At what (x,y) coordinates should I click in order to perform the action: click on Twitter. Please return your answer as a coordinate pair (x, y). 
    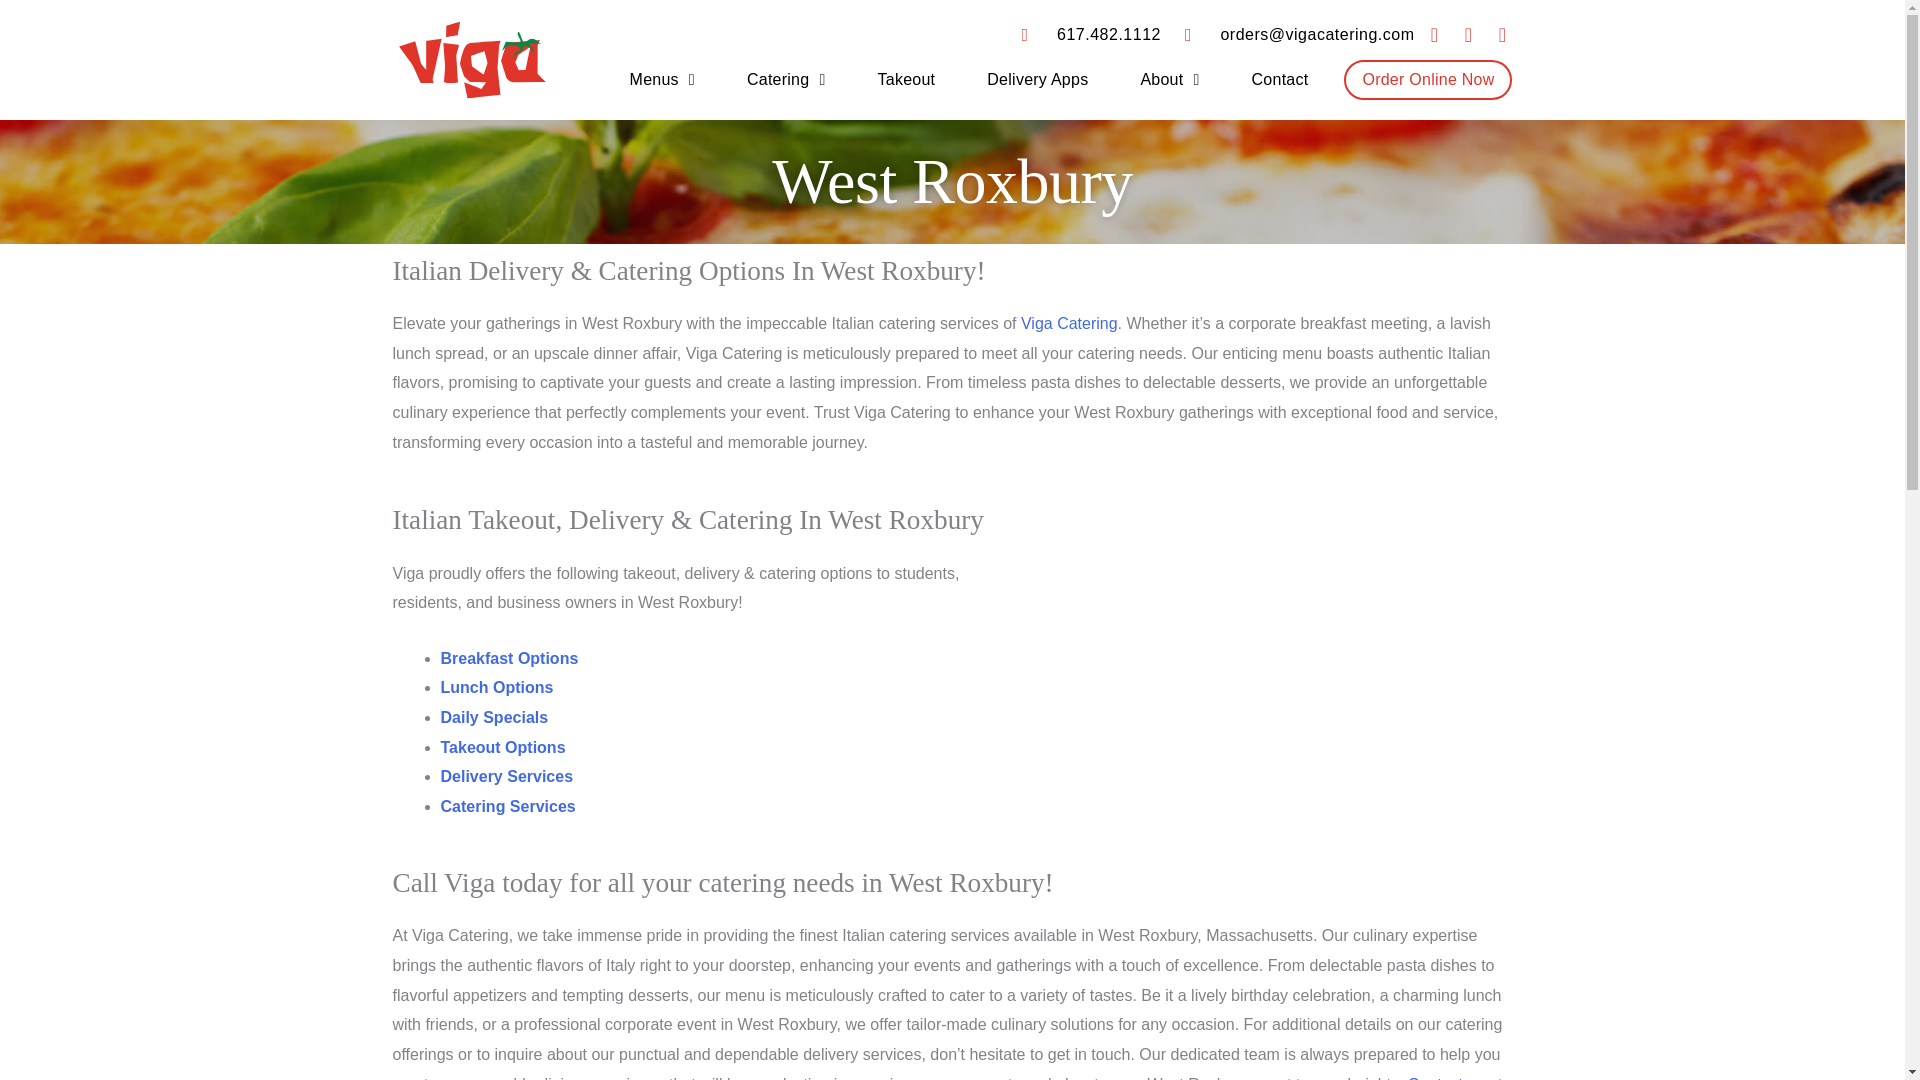
    Looking at the image, I should click on (1468, 34).